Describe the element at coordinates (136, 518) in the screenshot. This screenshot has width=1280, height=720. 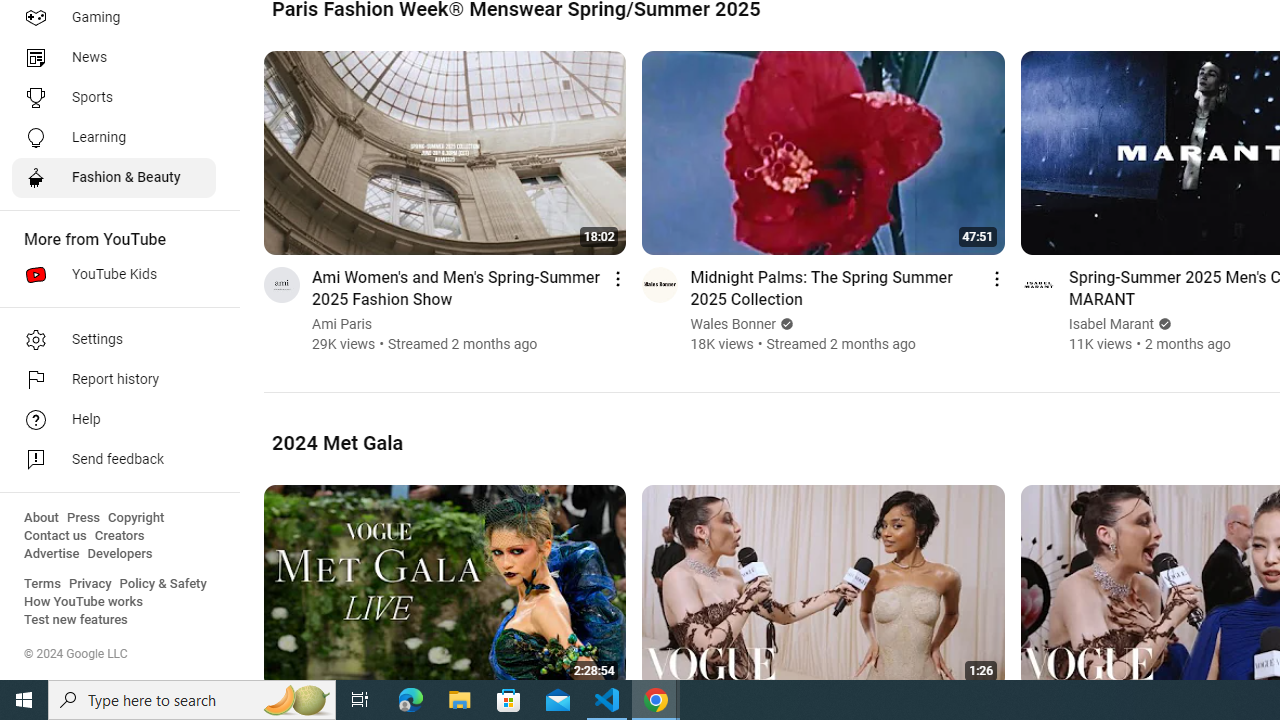
I see `Copyright` at that location.